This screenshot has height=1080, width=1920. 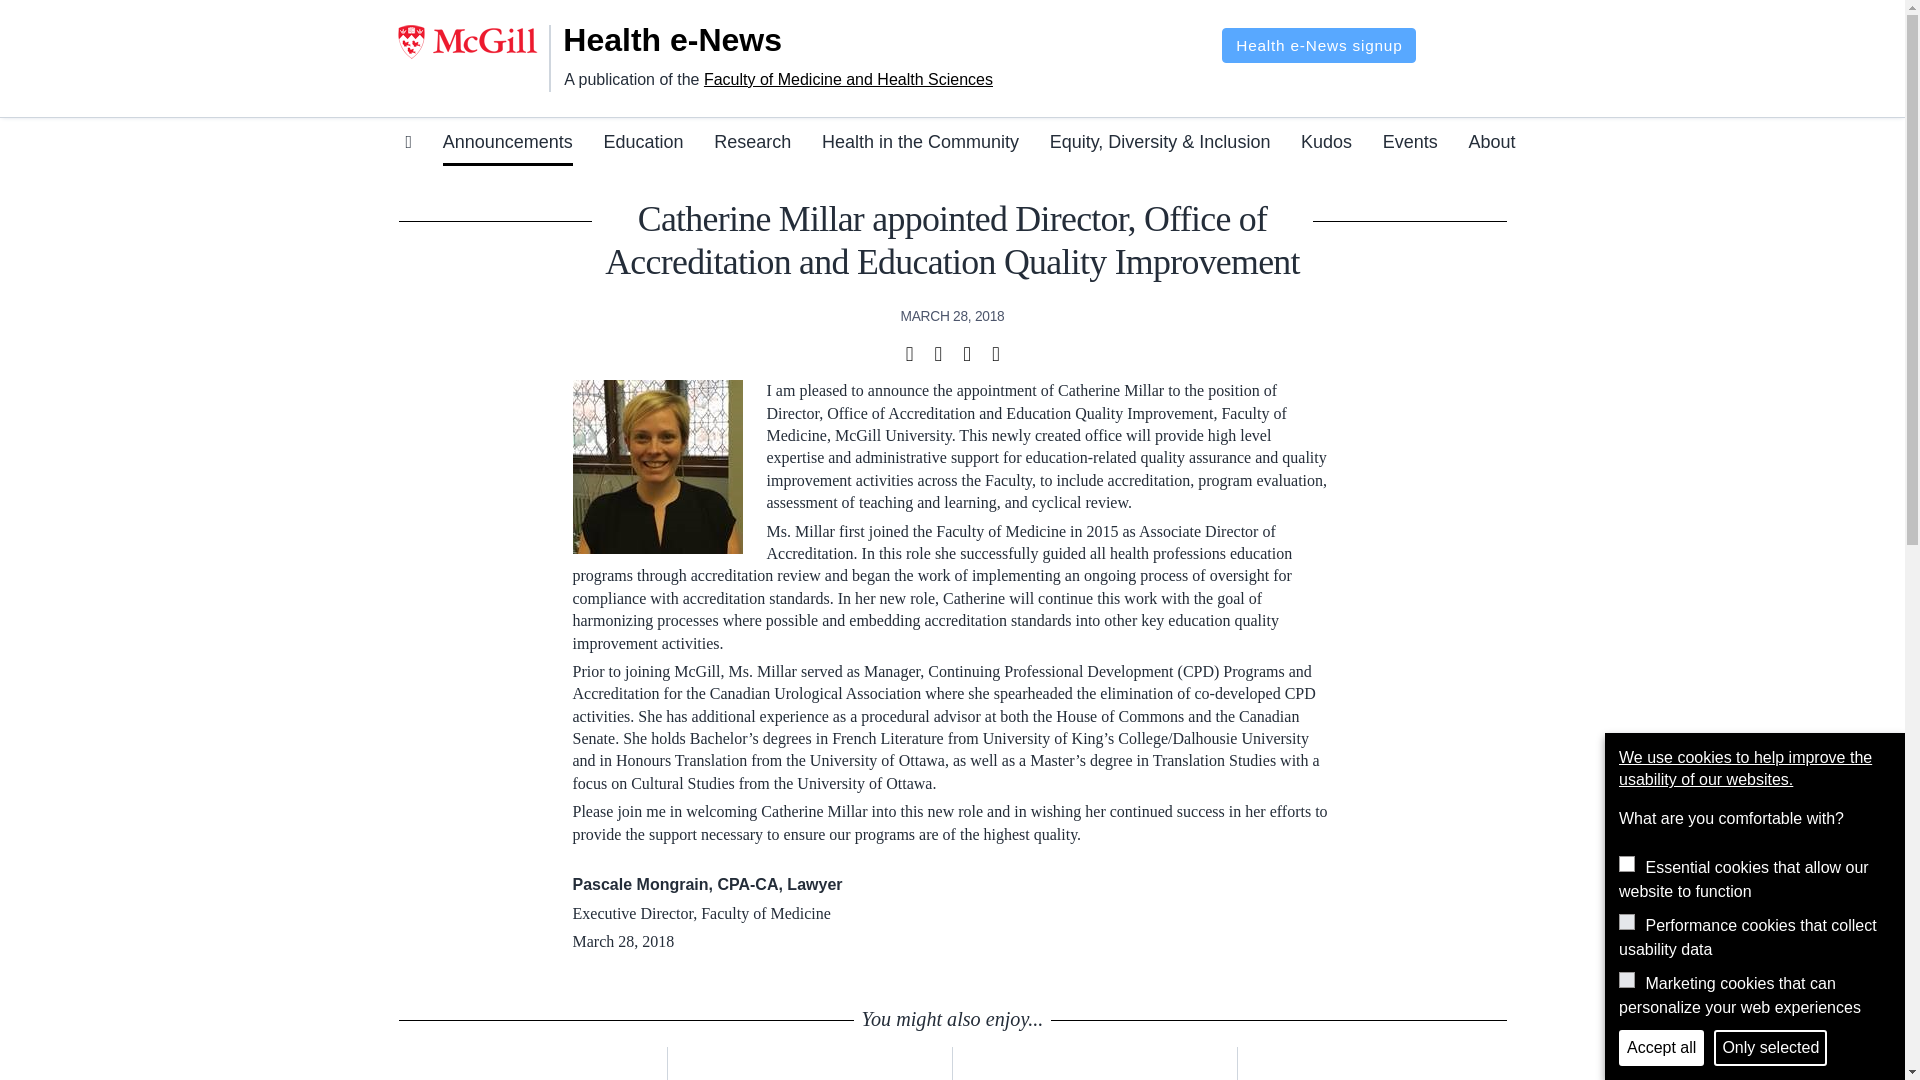 I want to click on Faculty of Medicine and Health Sciences, so click(x=848, y=79).